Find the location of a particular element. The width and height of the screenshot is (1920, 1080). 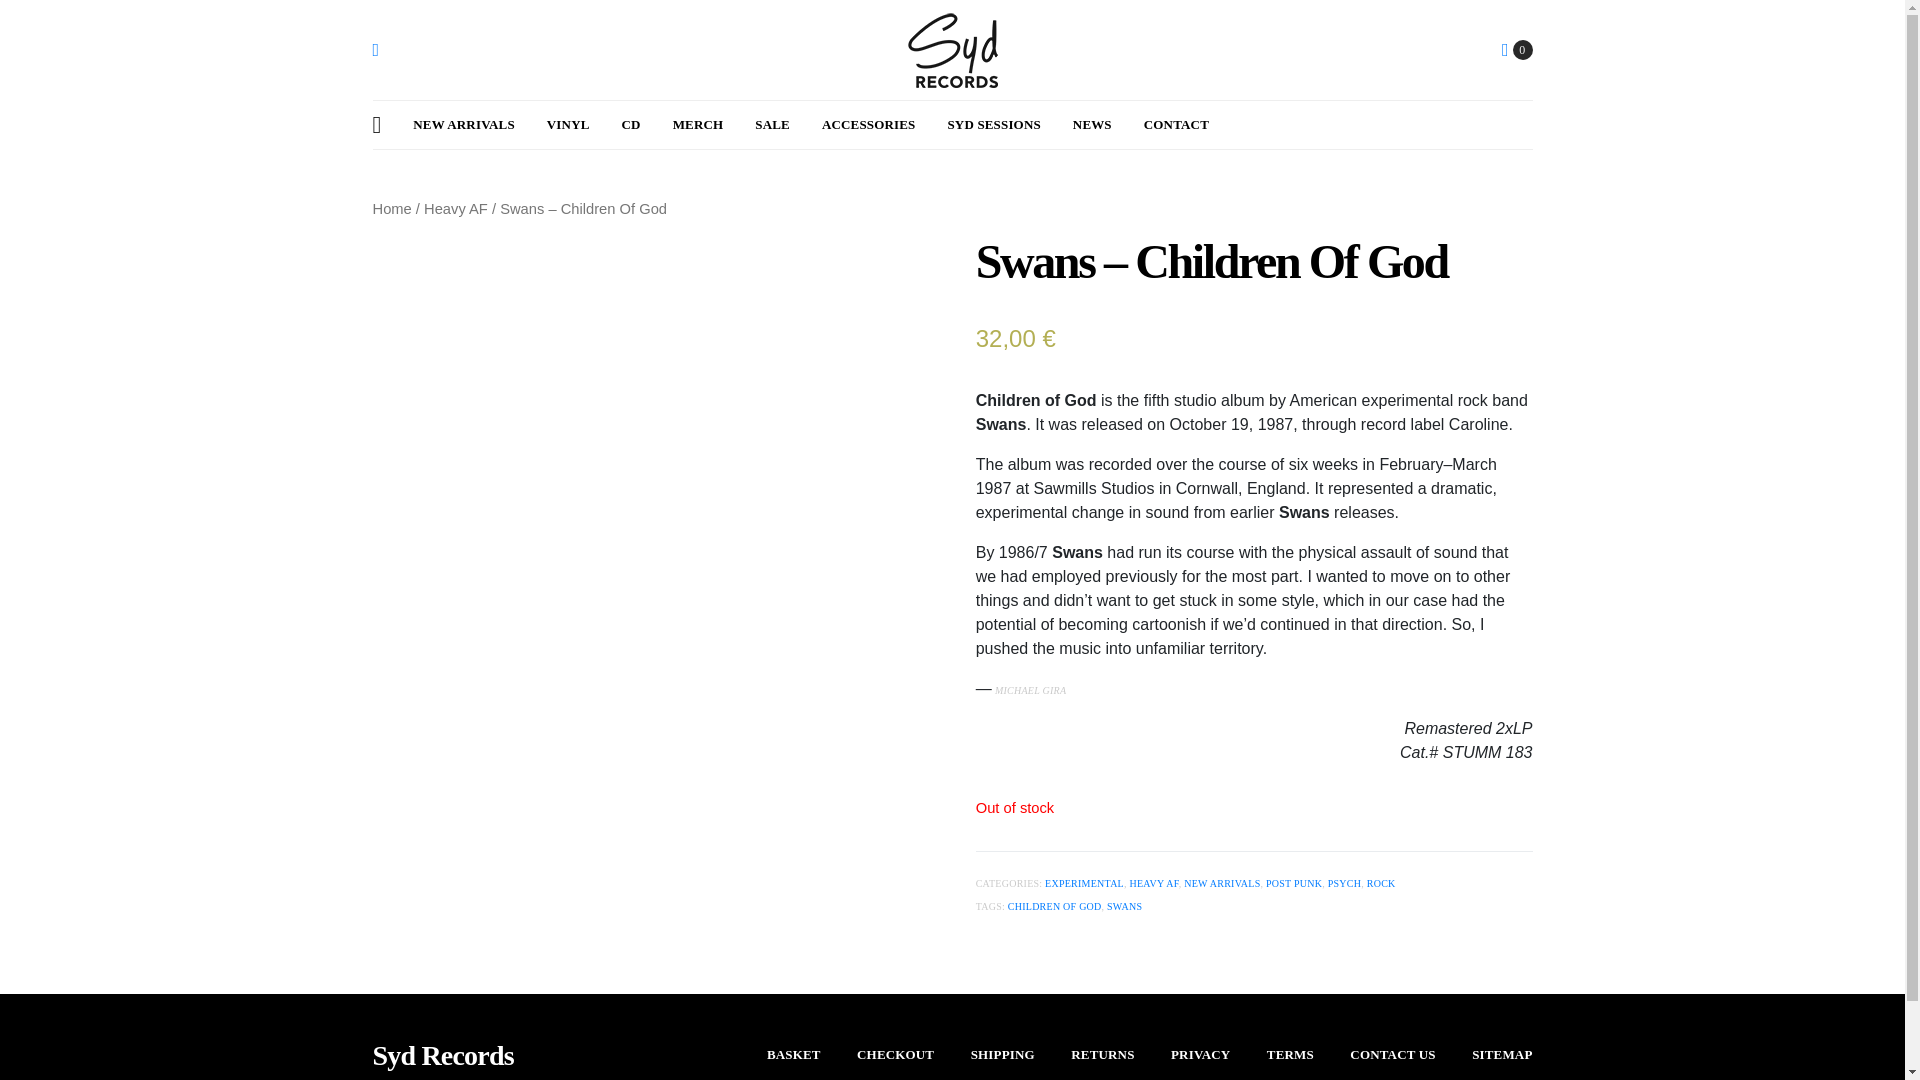

Heavy AF is located at coordinates (456, 208).